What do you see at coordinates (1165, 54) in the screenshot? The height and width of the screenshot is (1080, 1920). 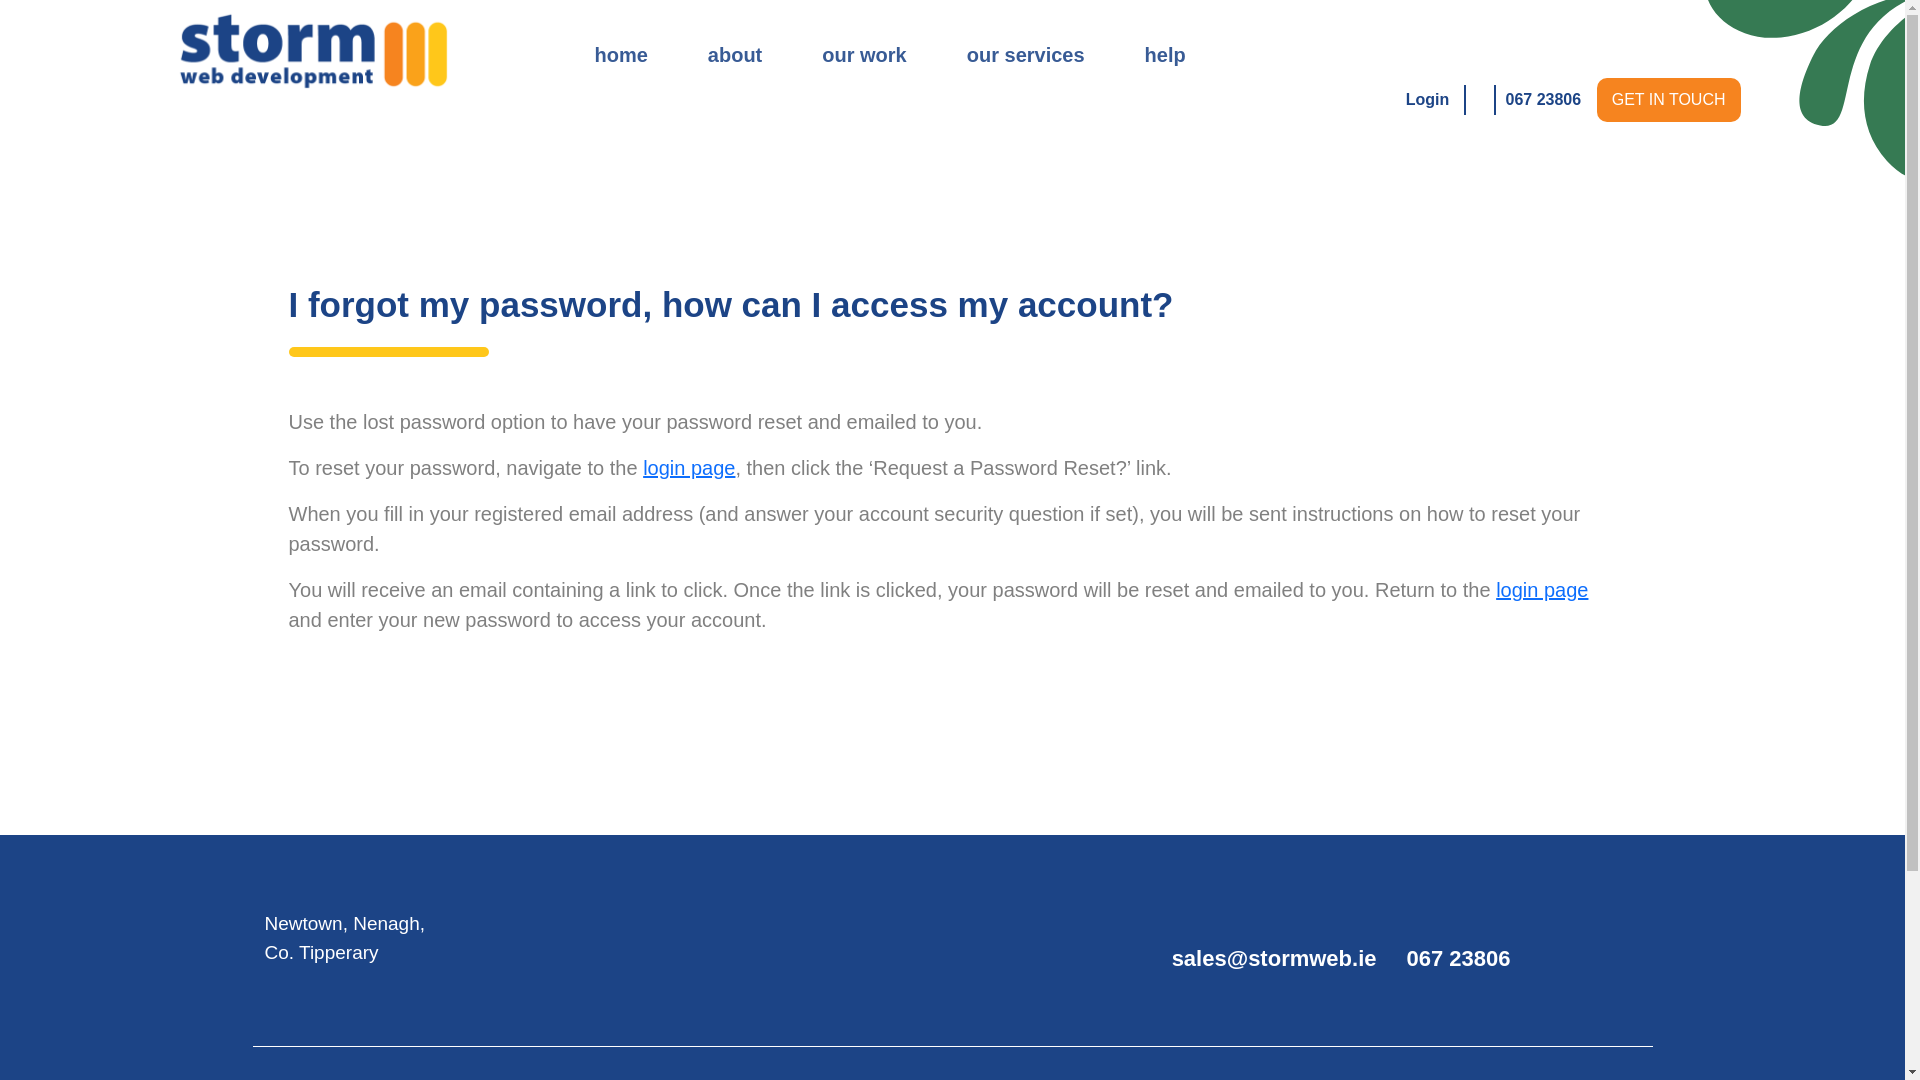 I see `help` at bounding box center [1165, 54].